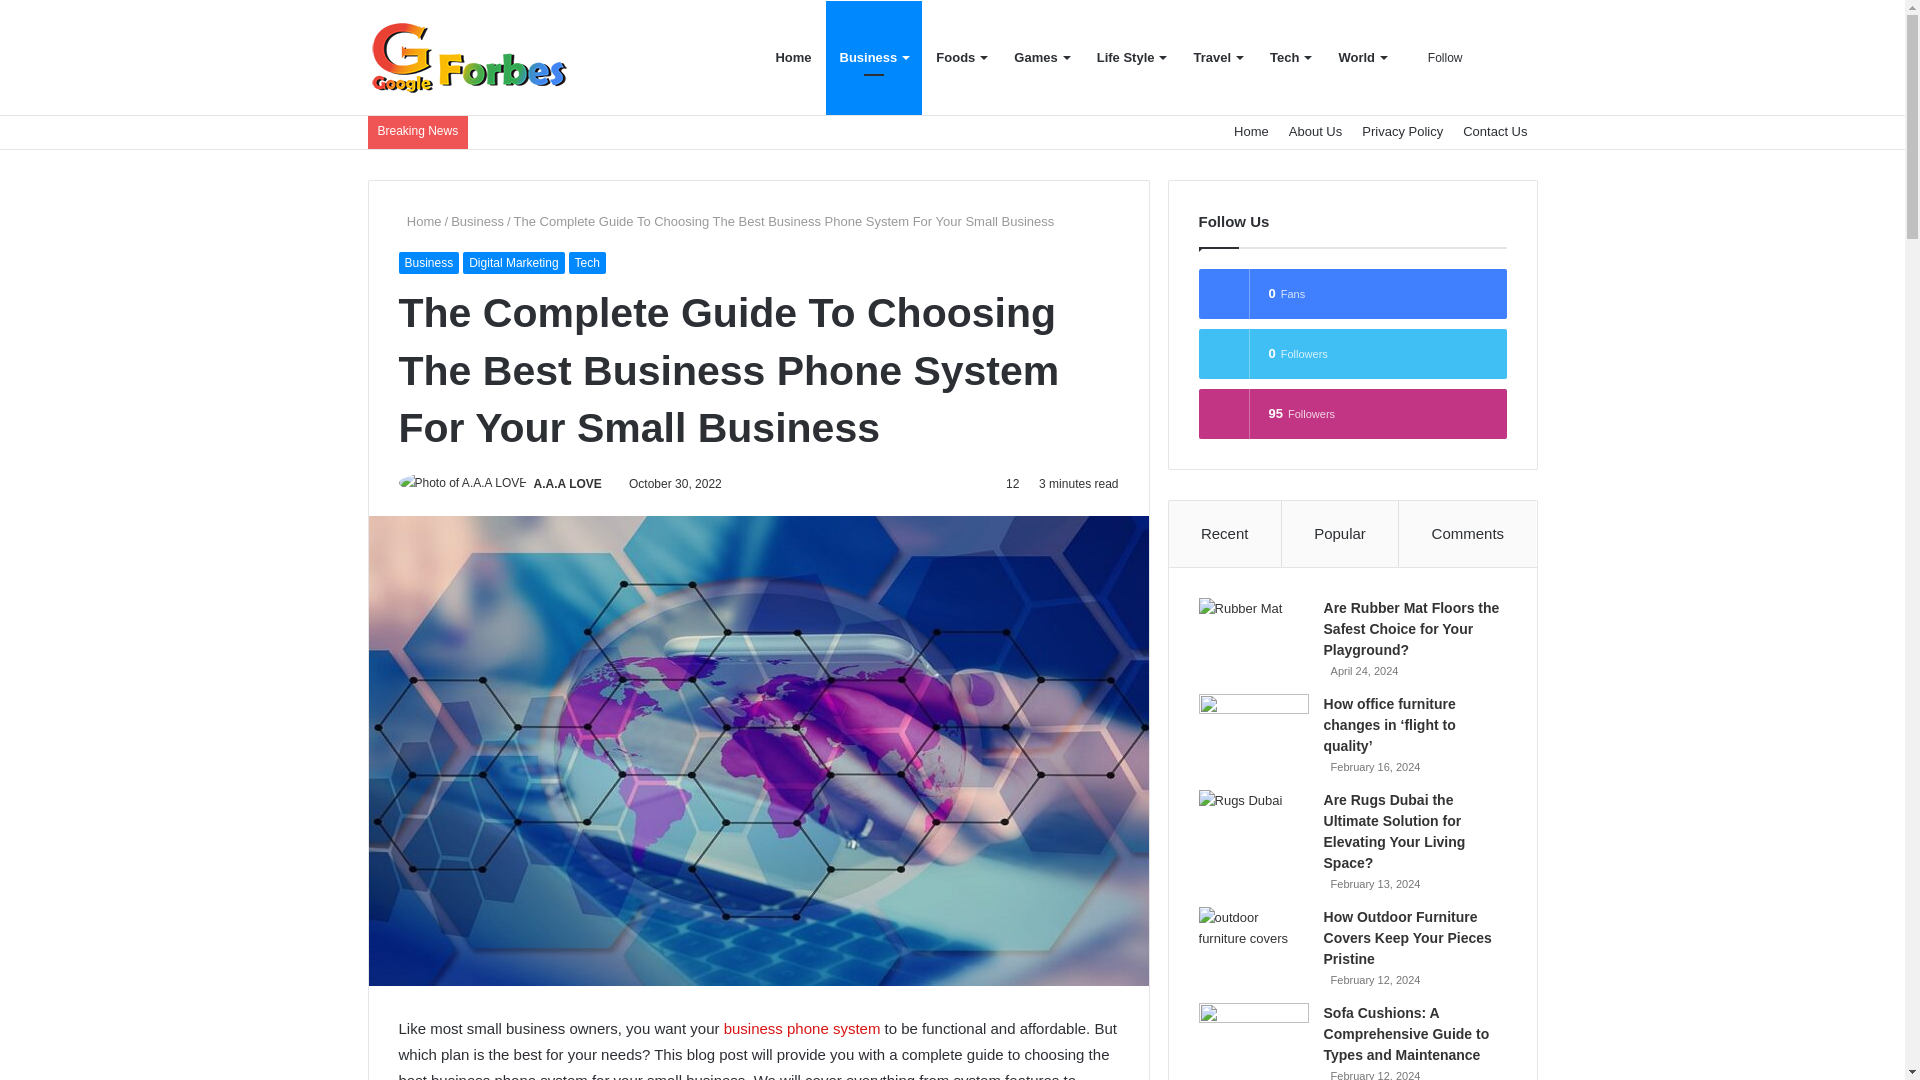 This screenshot has height=1080, width=1920. What do you see at coordinates (568, 484) in the screenshot?
I see `A.A.A LOVE` at bounding box center [568, 484].